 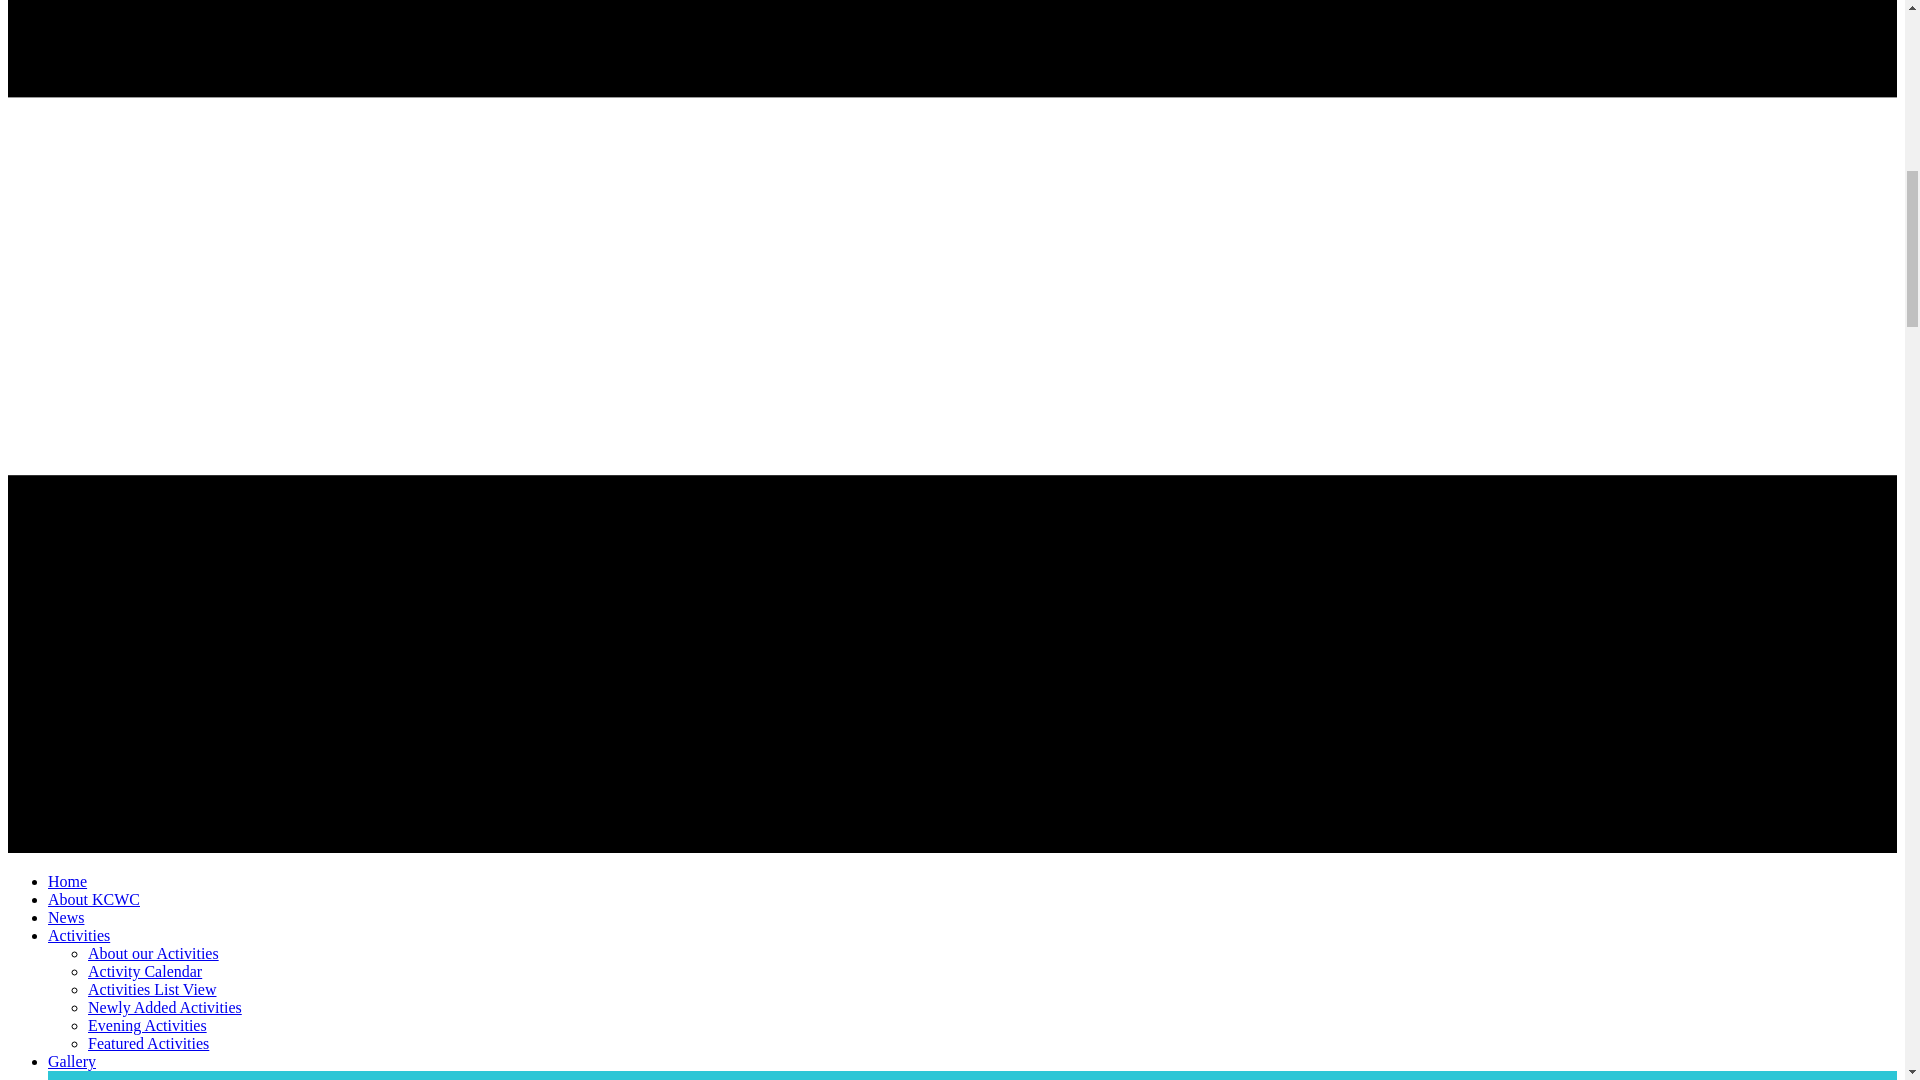 What do you see at coordinates (164, 1008) in the screenshot?
I see `Newly Added Activities` at bounding box center [164, 1008].